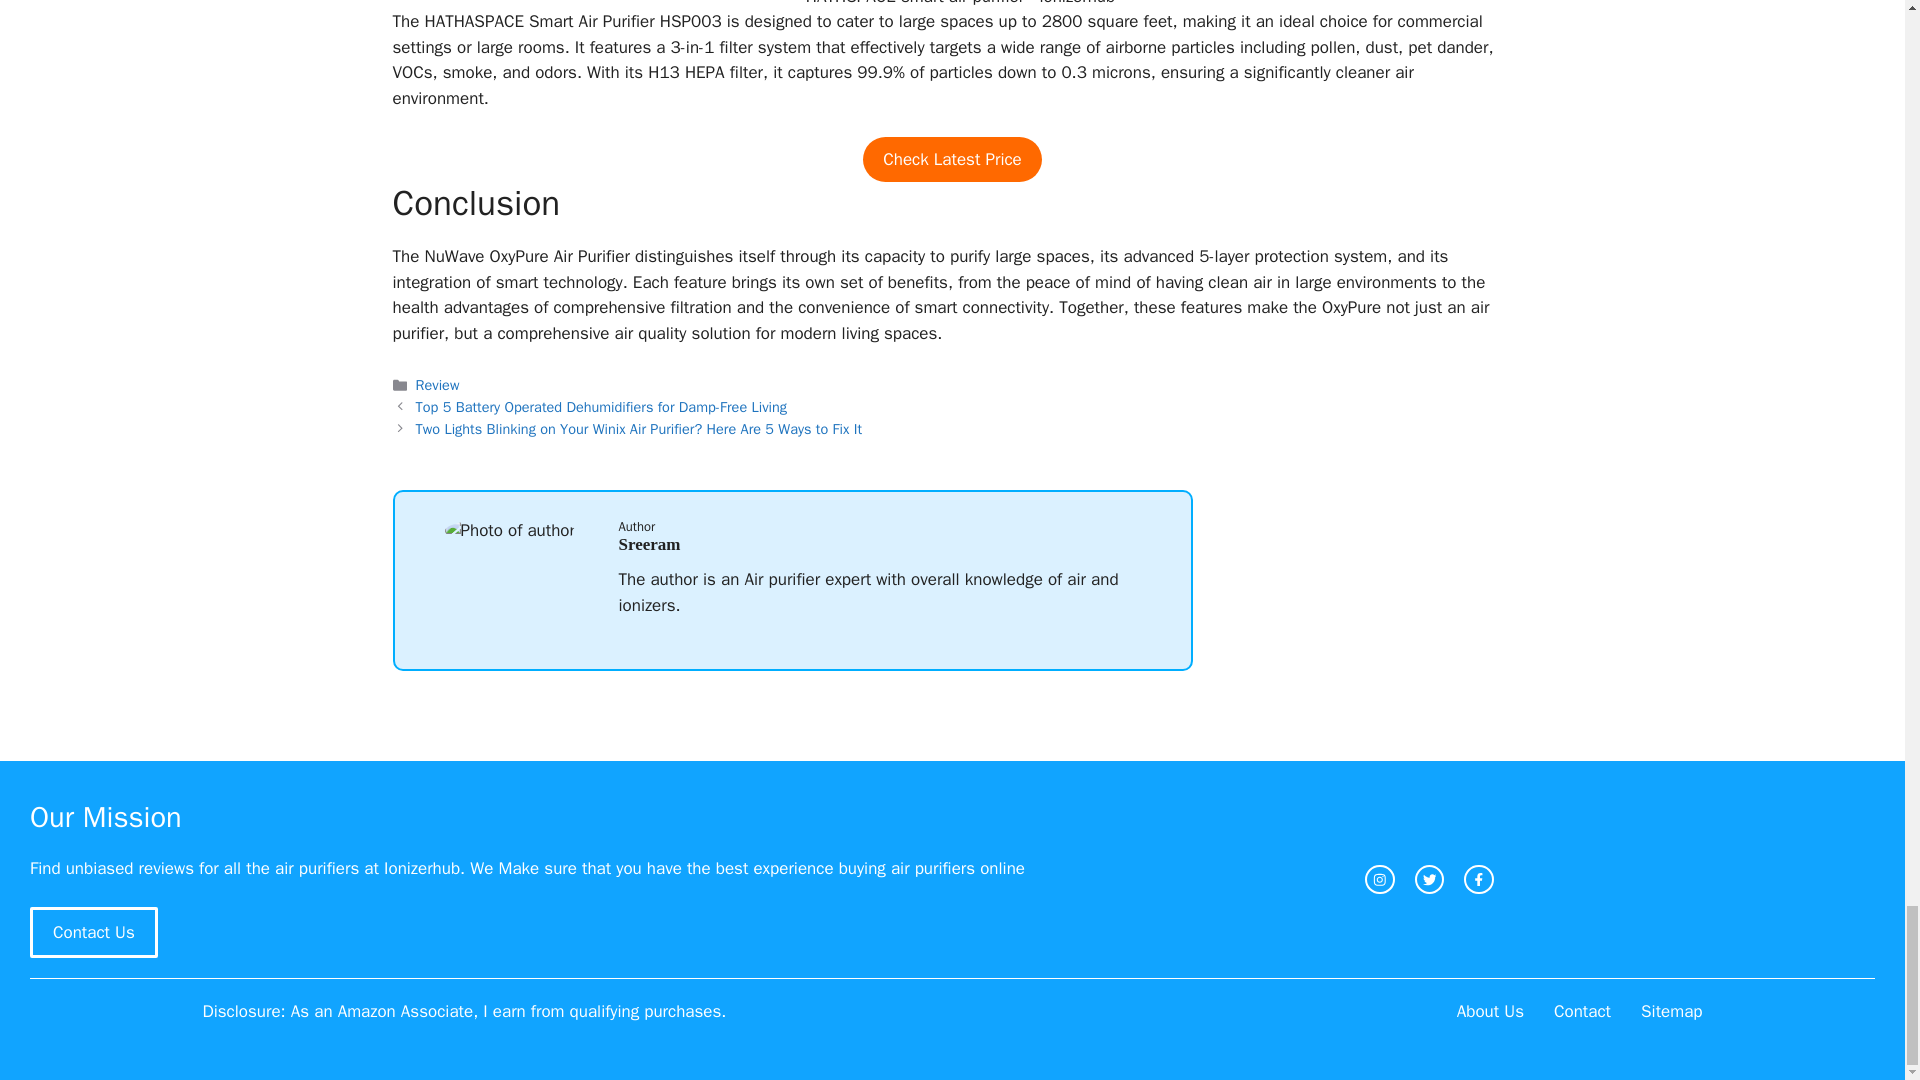 The height and width of the screenshot is (1080, 1920). What do you see at coordinates (94, 933) in the screenshot?
I see `Contact Us` at bounding box center [94, 933].